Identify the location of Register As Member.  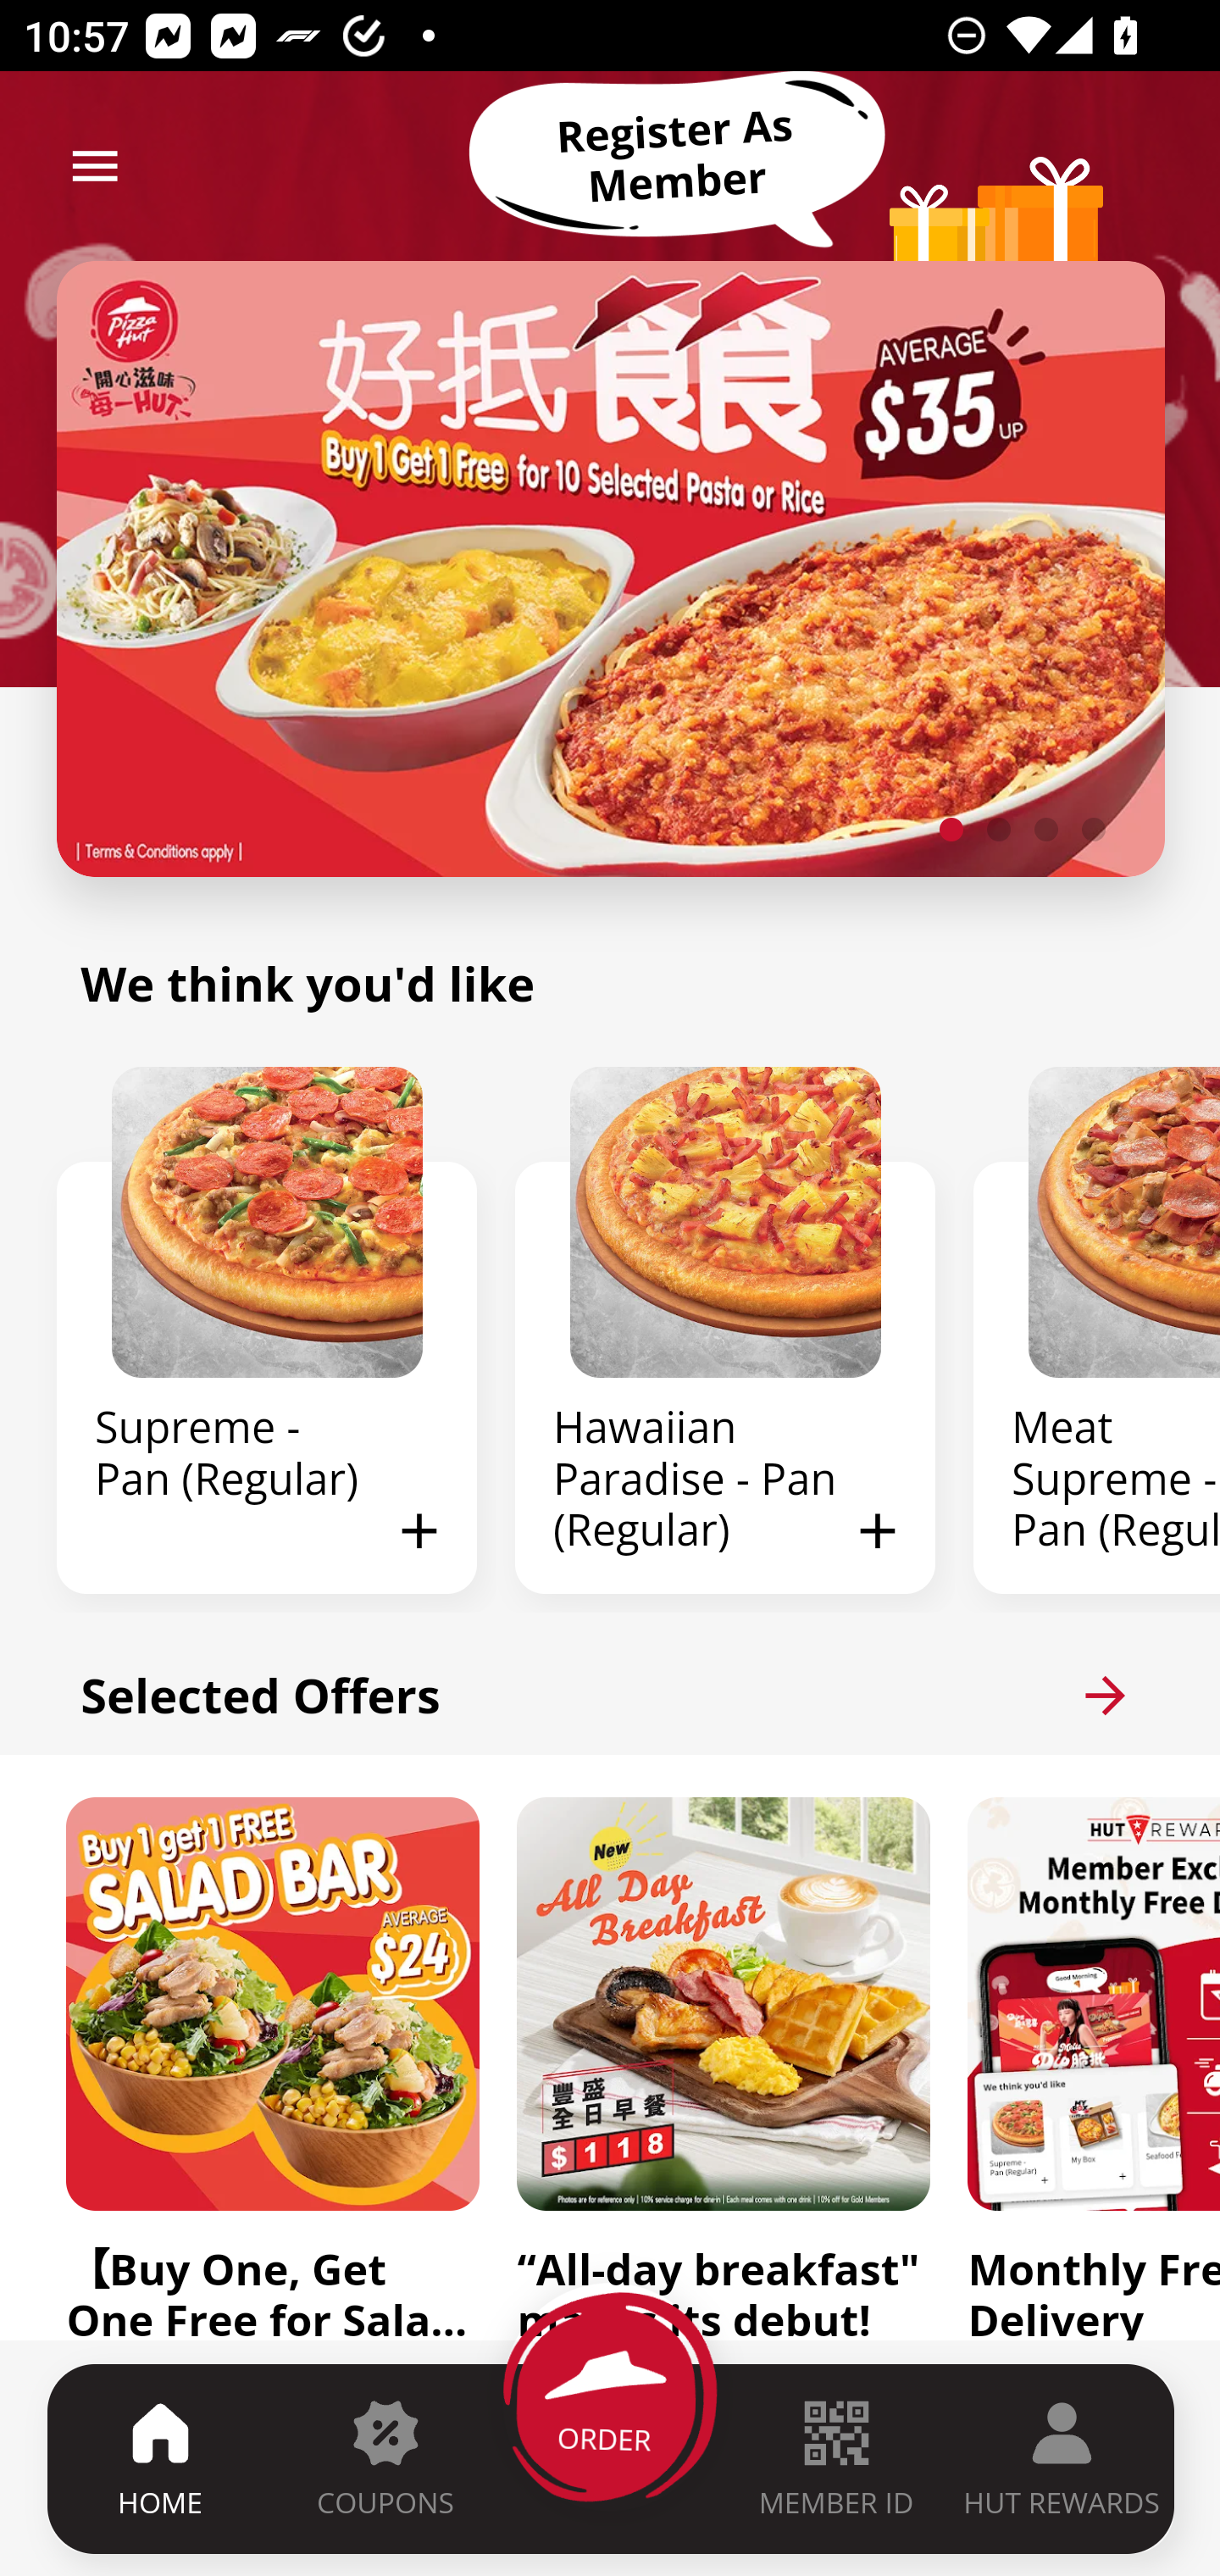
(676, 157).